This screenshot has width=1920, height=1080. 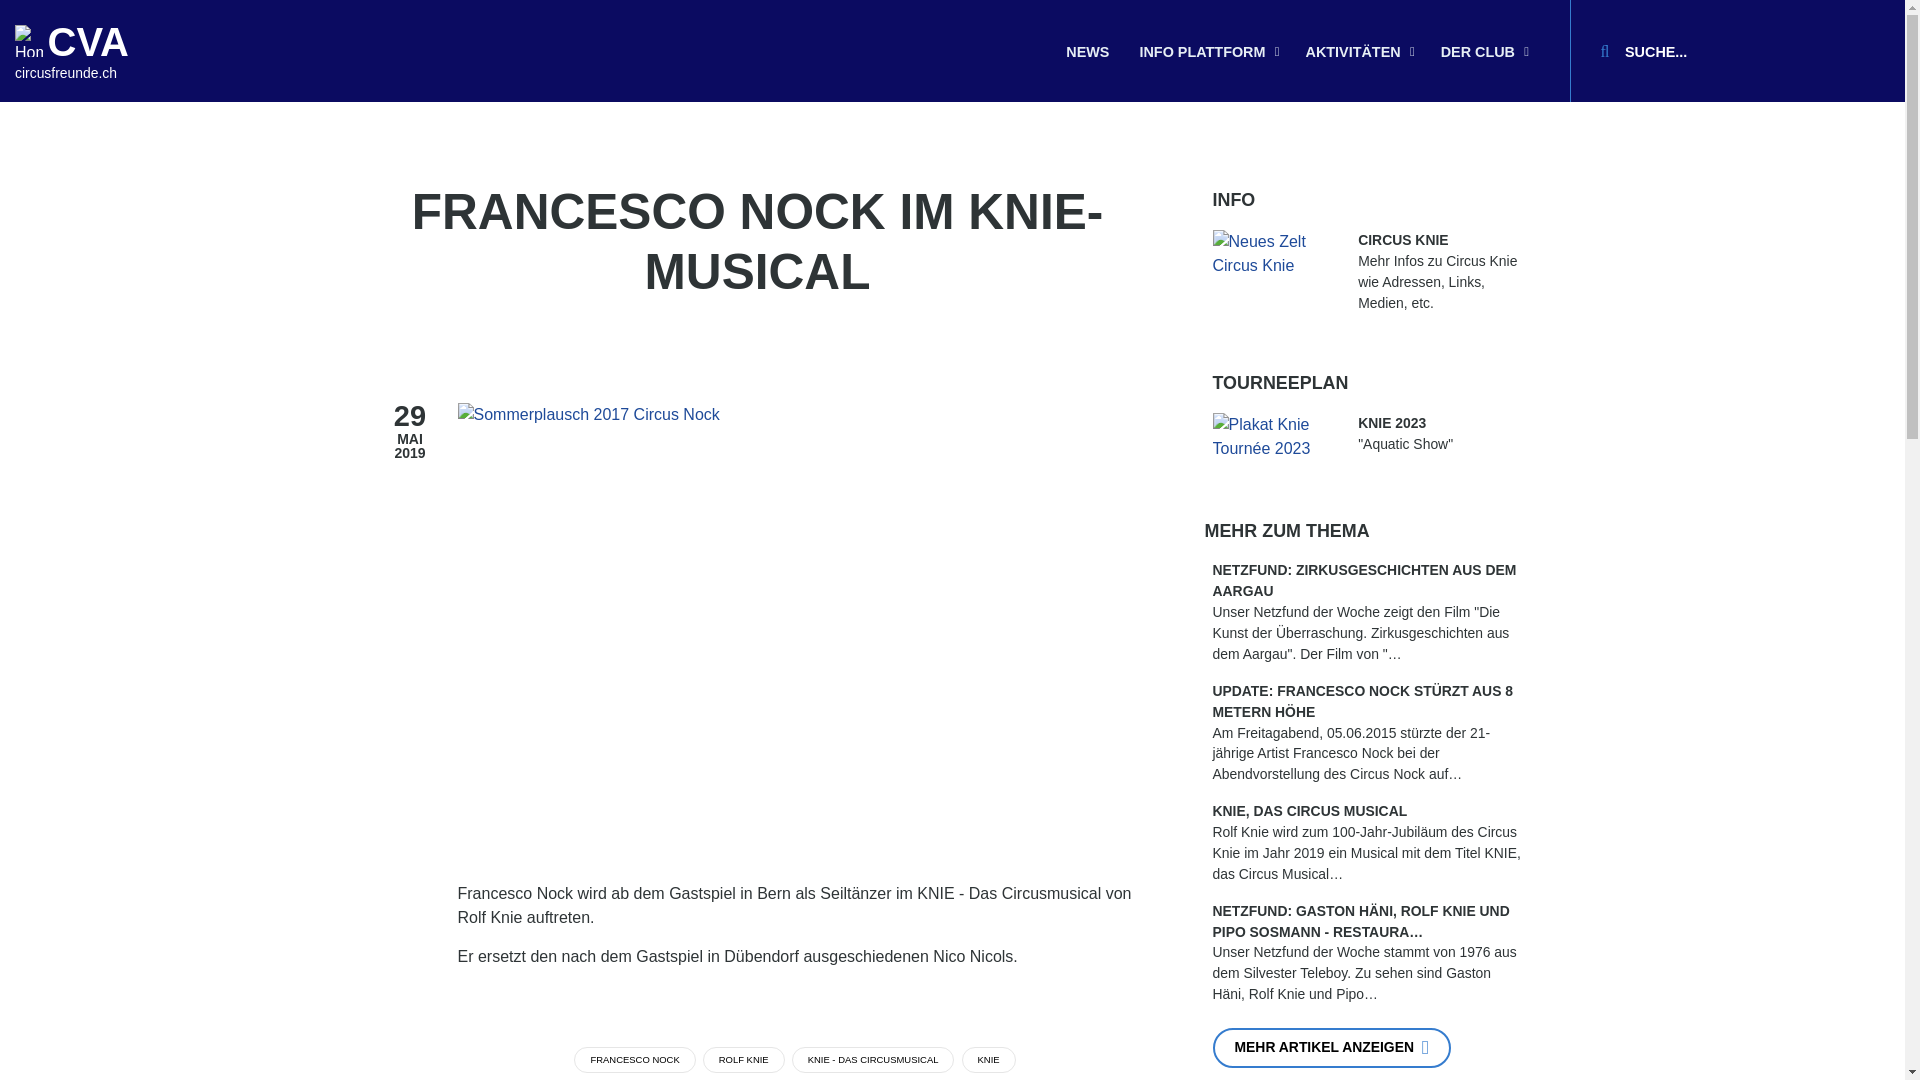 What do you see at coordinates (744, 1060) in the screenshot?
I see `ROLF KNIE` at bounding box center [744, 1060].